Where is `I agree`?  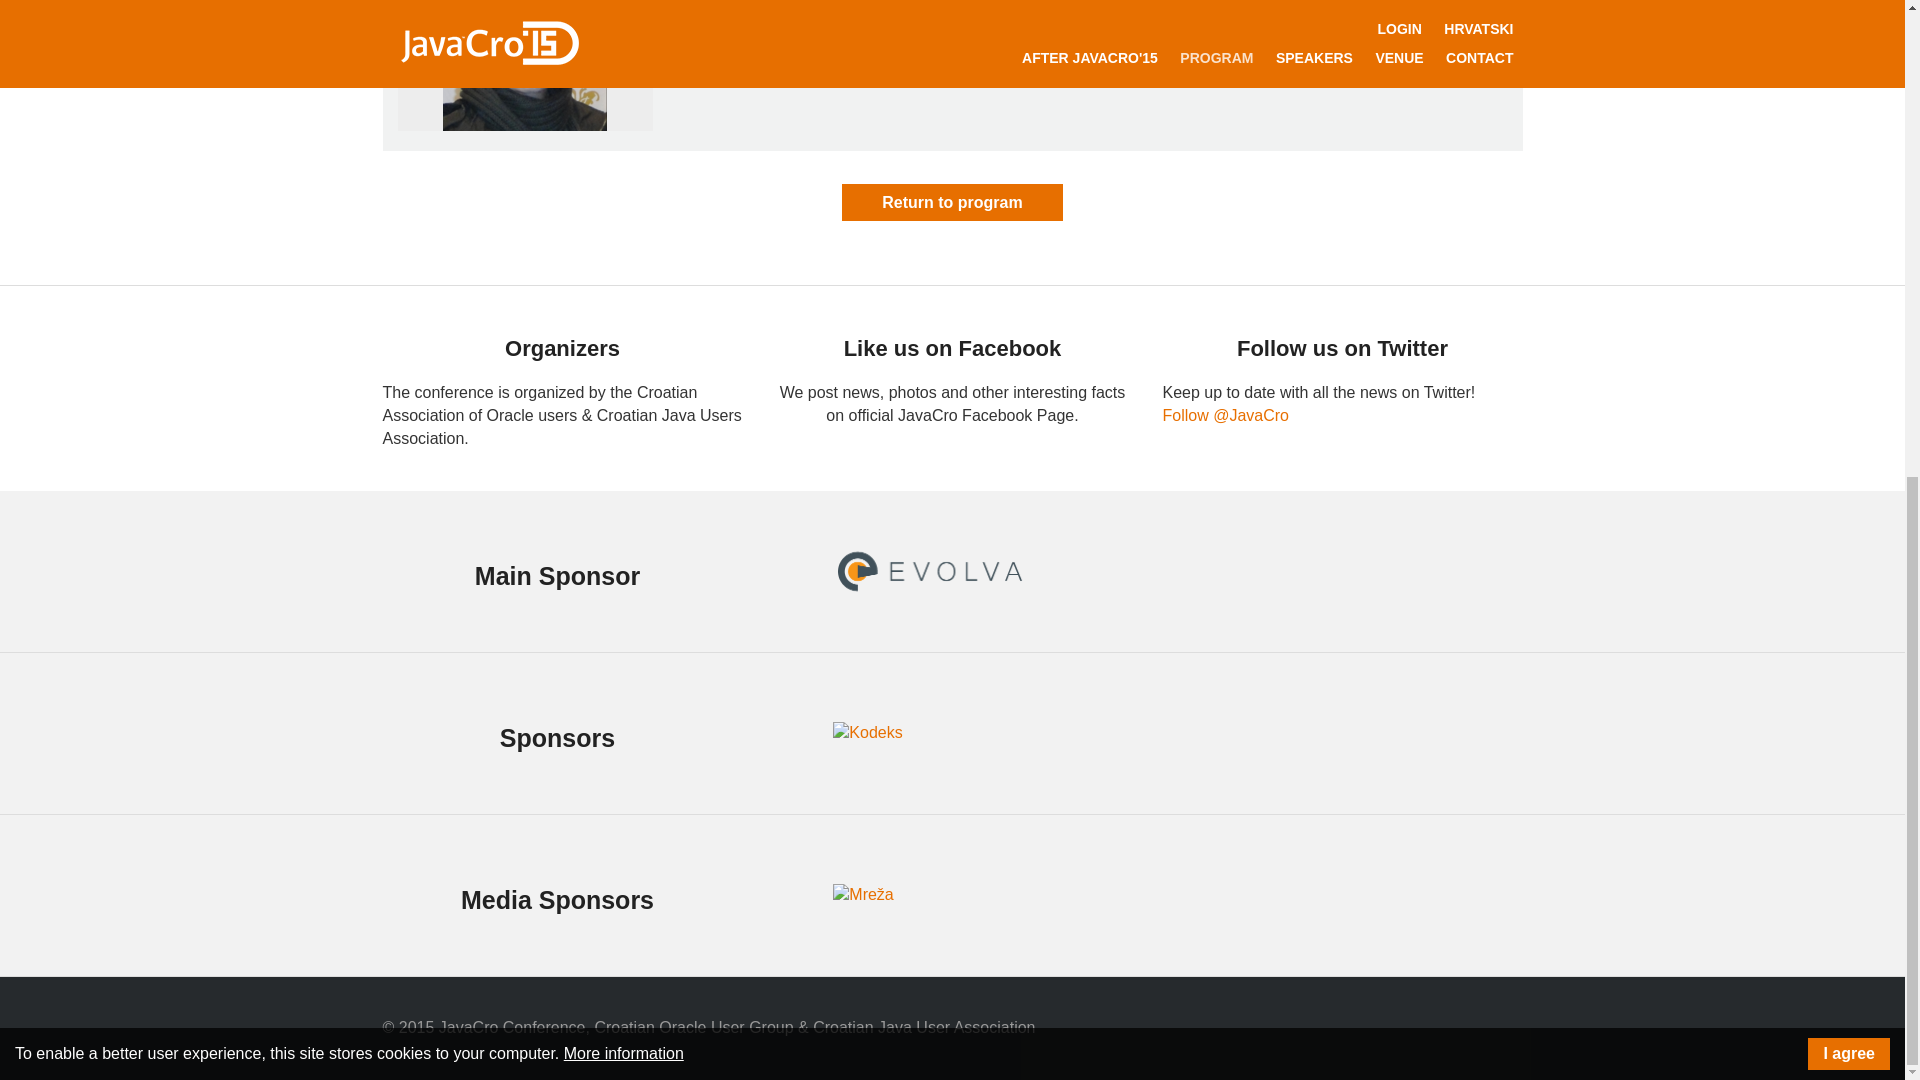
I agree is located at coordinates (1848, 204).